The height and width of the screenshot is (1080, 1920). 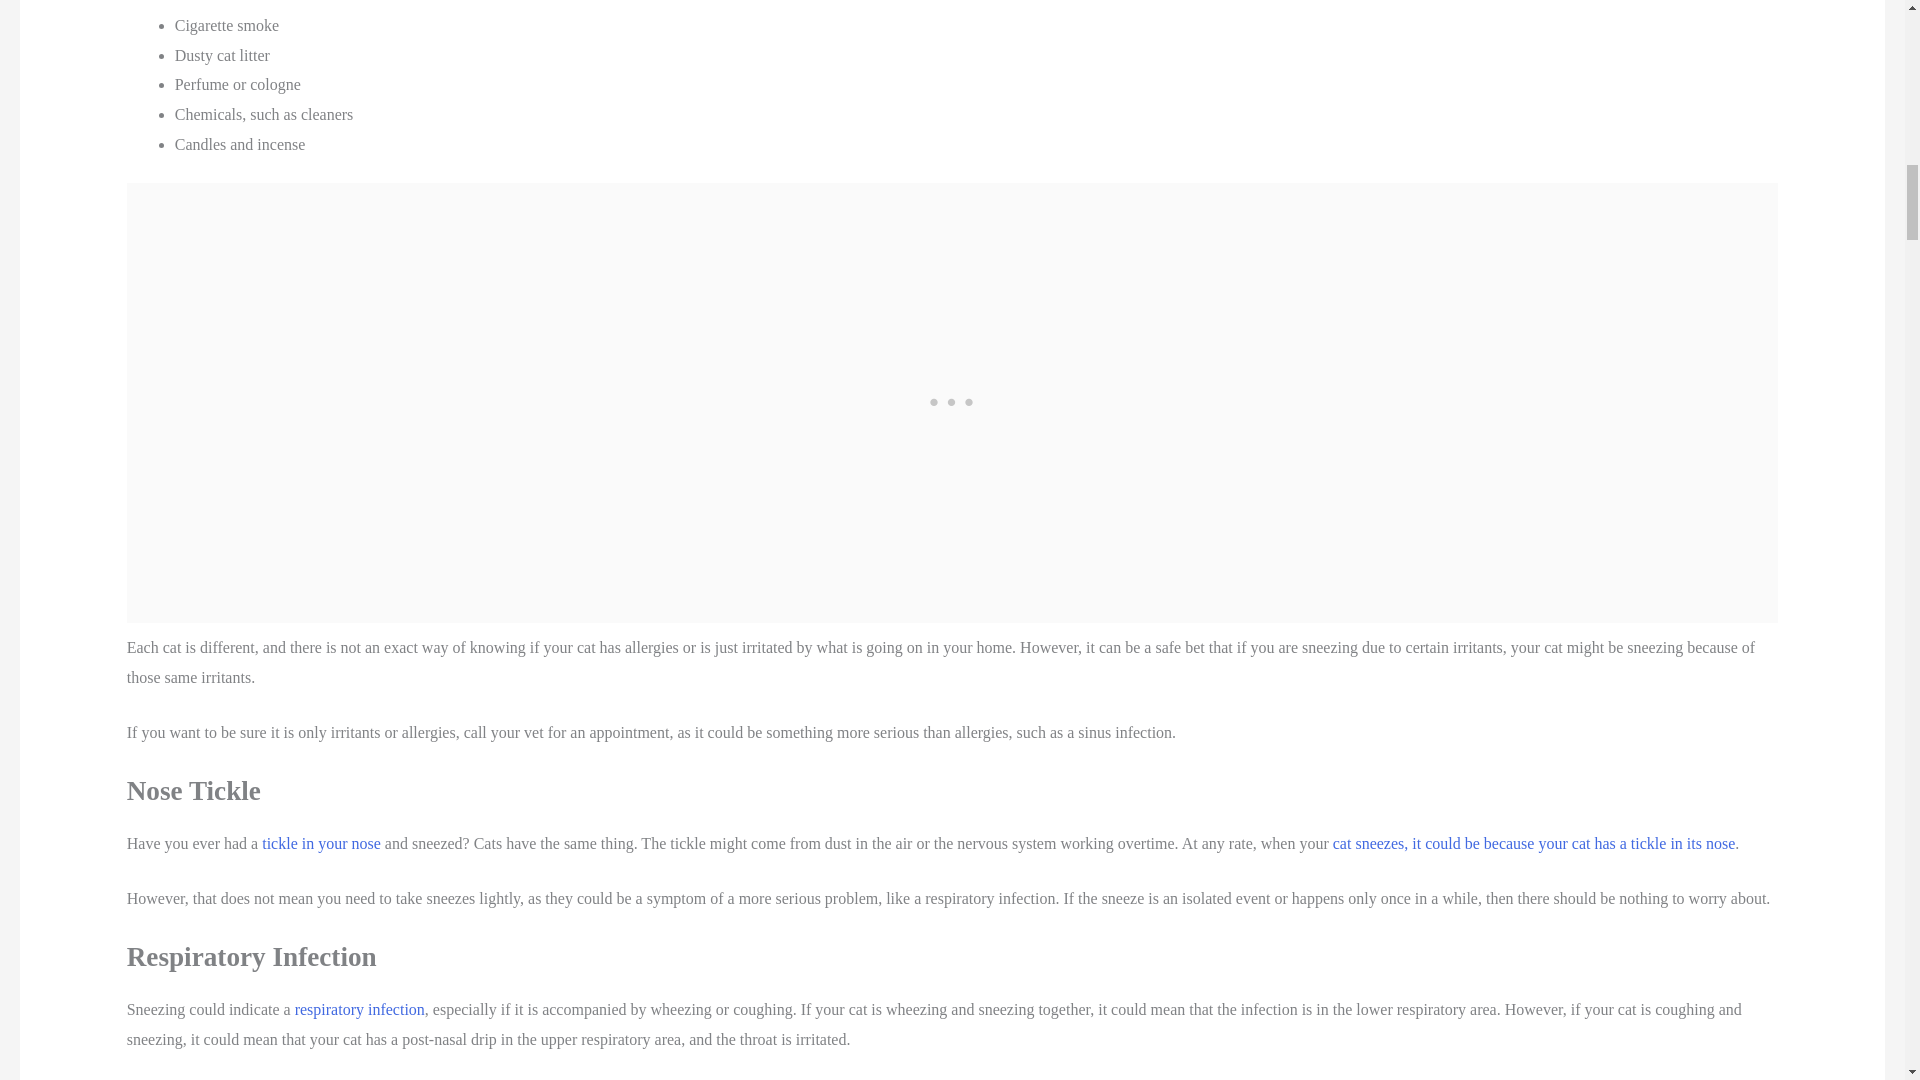 I want to click on tickle in your nose, so click(x=320, y=843).